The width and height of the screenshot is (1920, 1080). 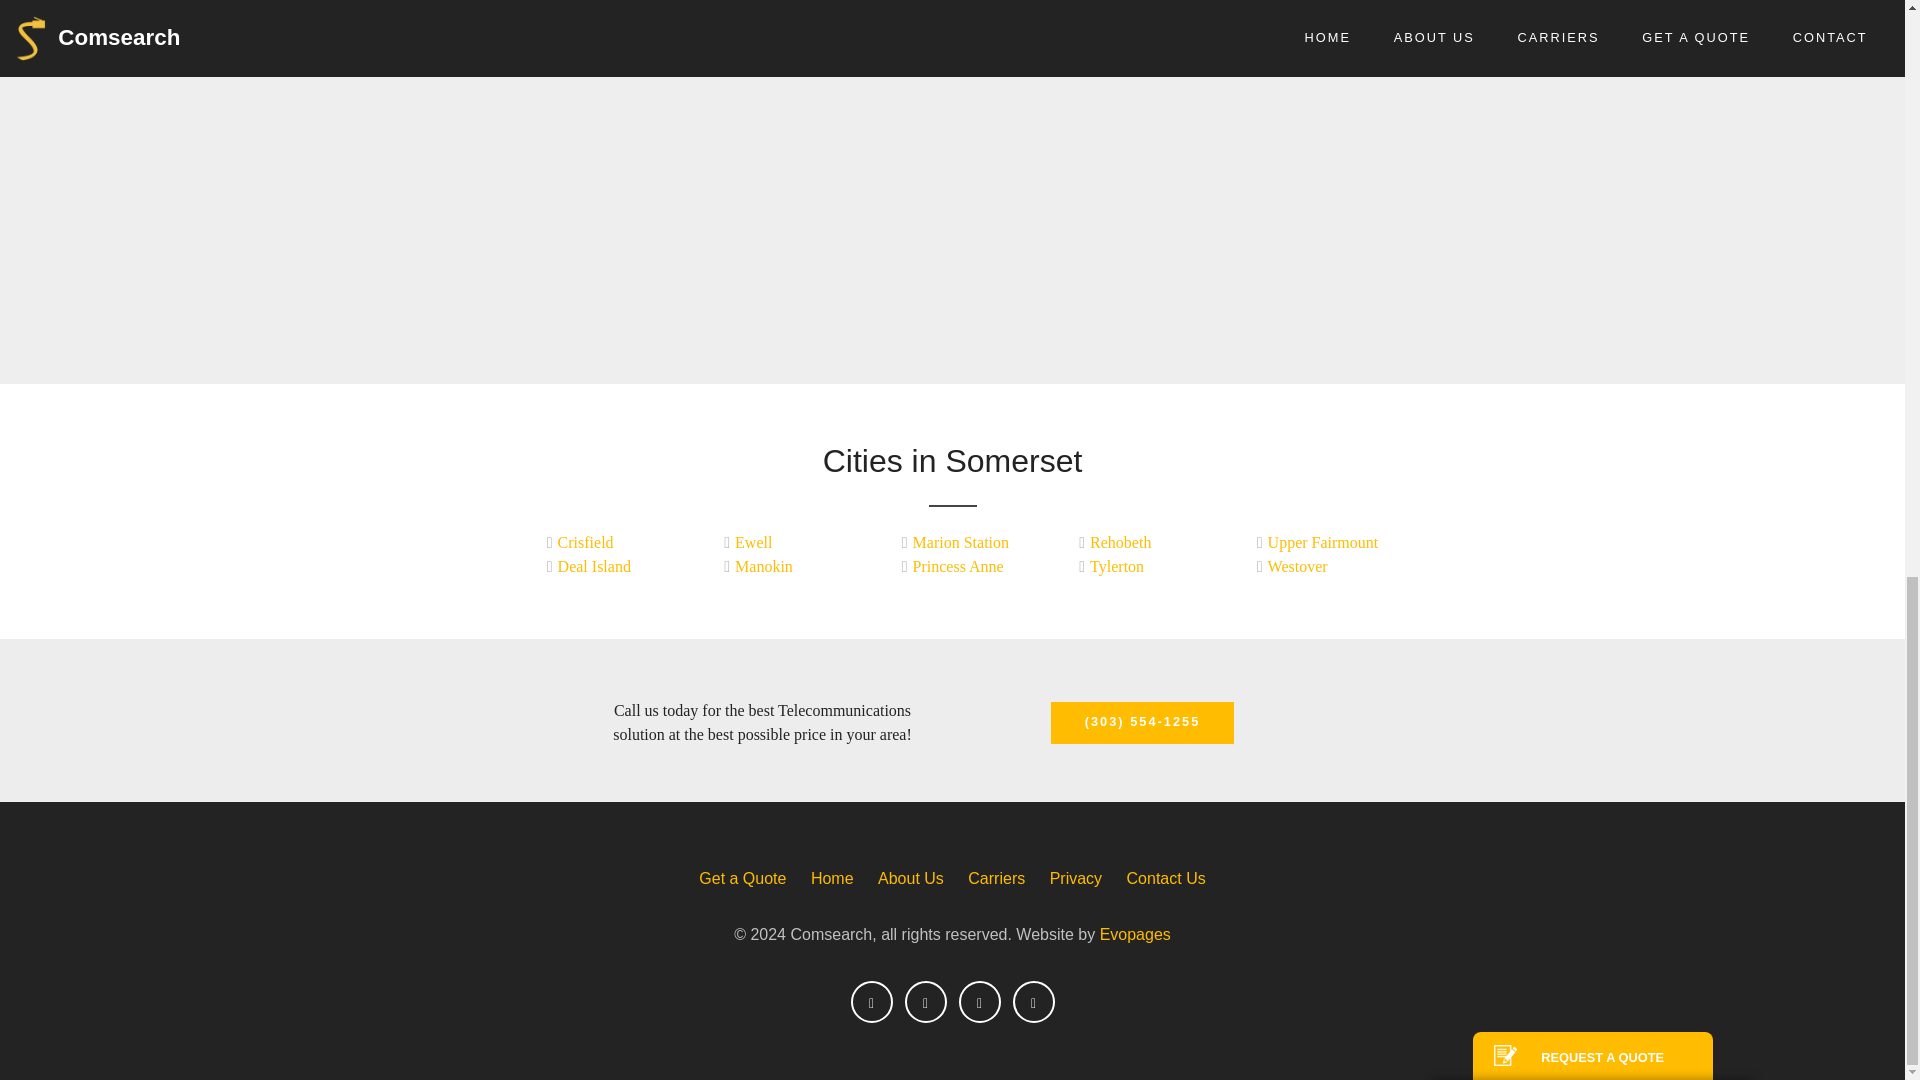 I want to click on Westover, so click(x=1318, y=566).